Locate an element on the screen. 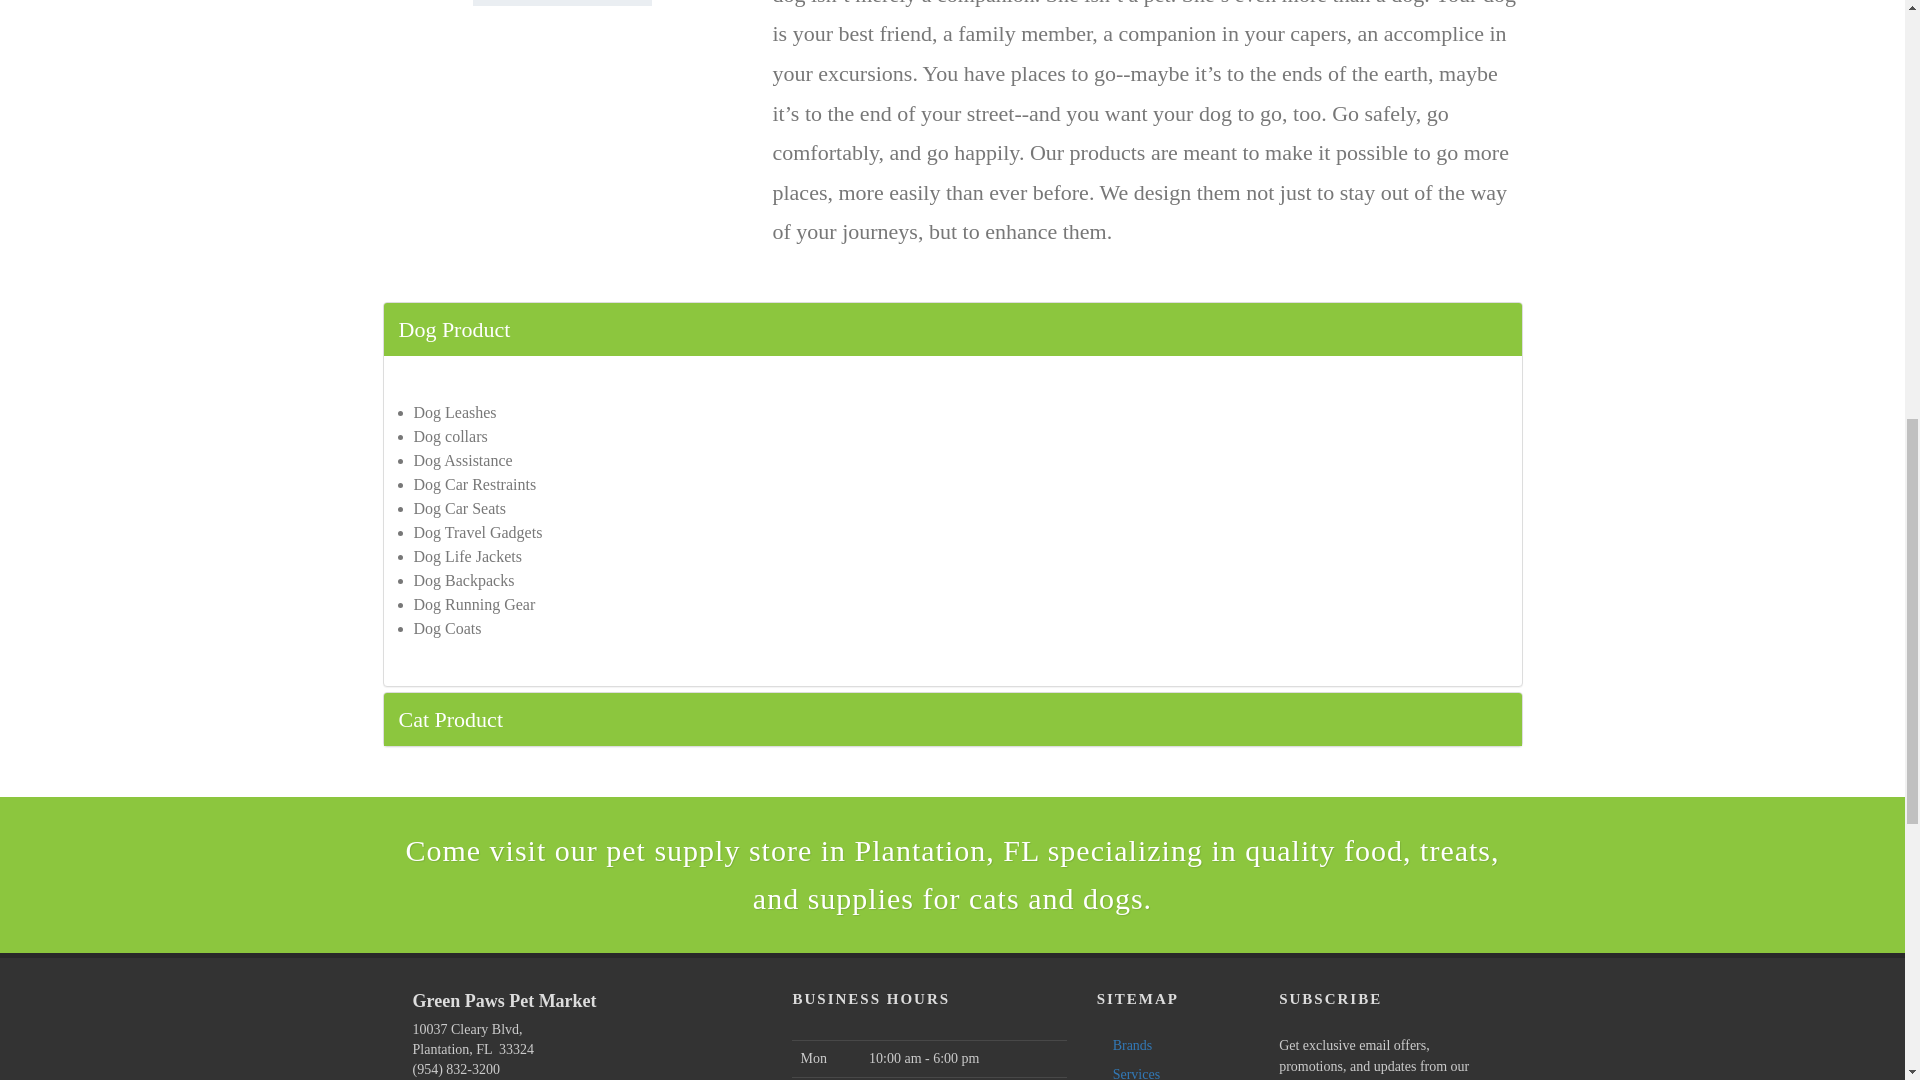  Cat Product is located at coordinates (953, 720).